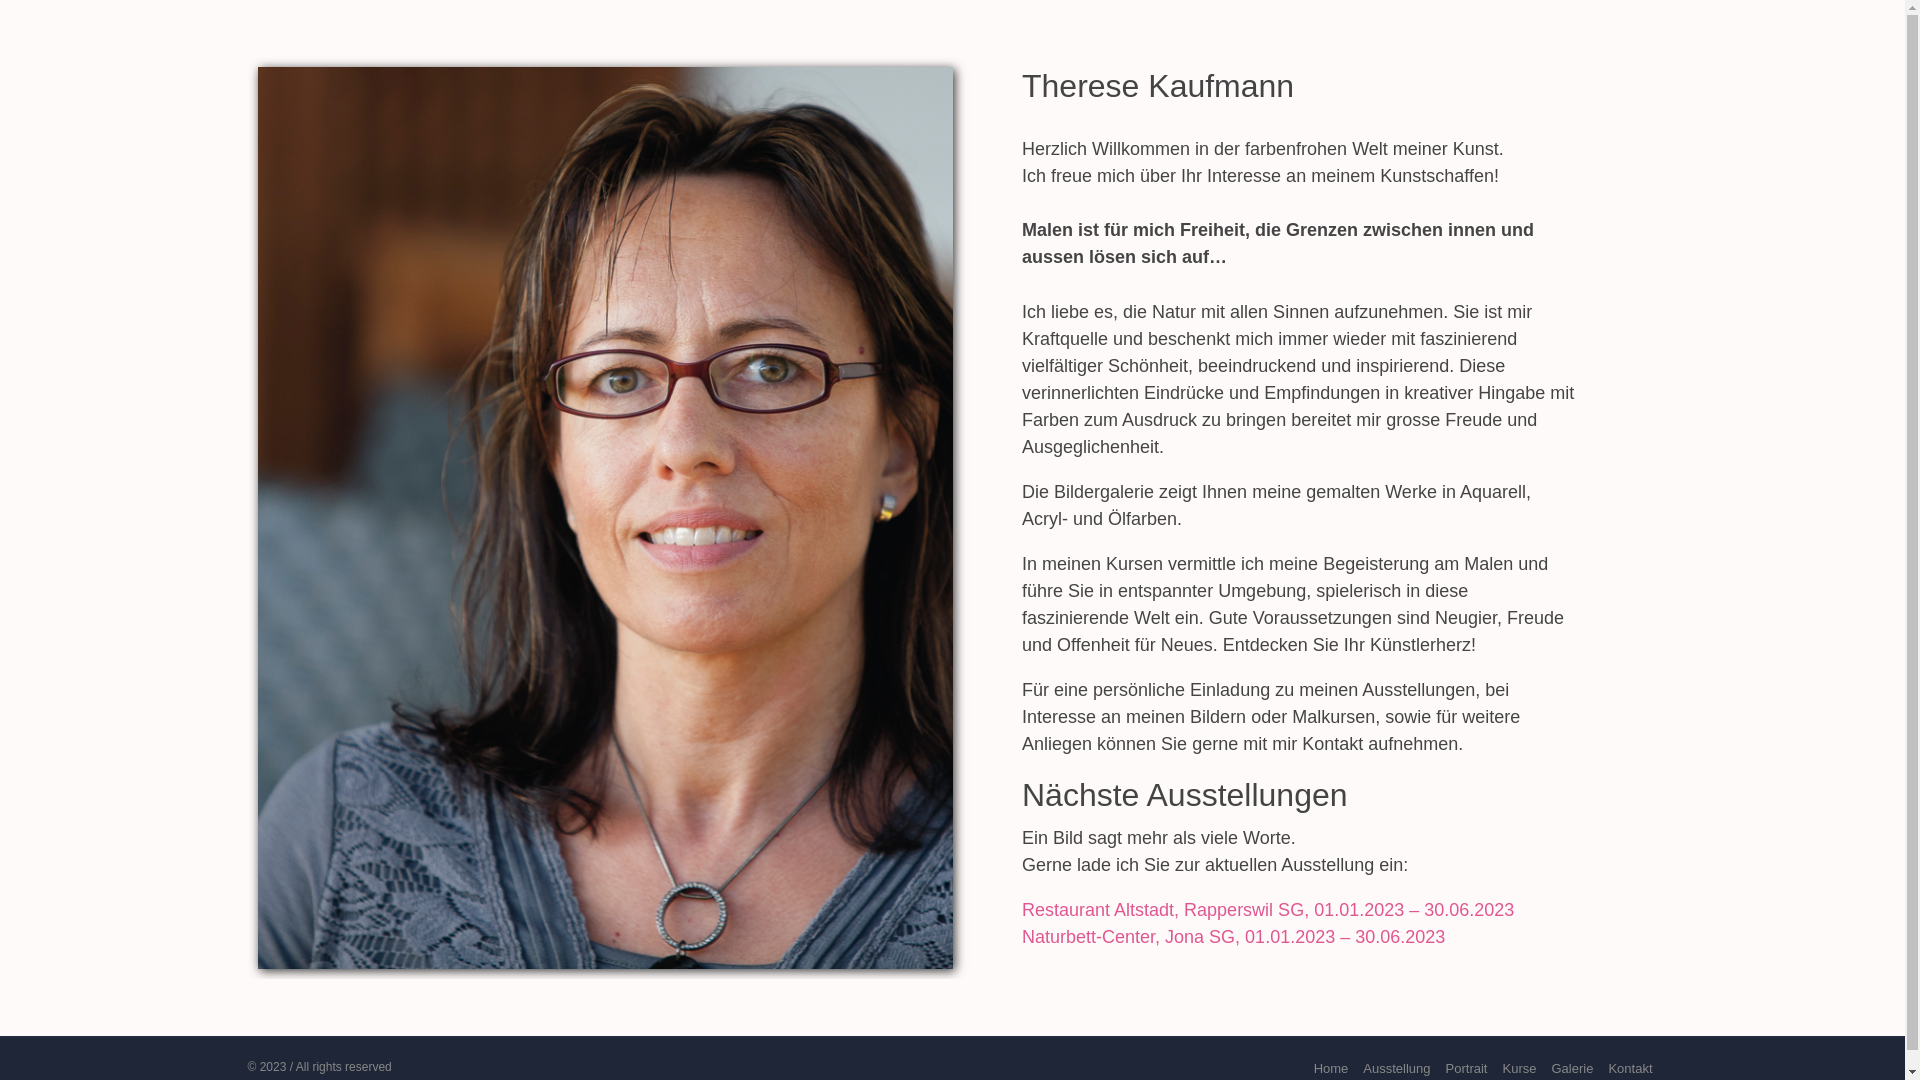 The height and width of the screenshot is (1080, 1920). What do you see at coordinates (1630, 1068) in the screenshot?
I see `Kontakt` at bounding box center [1630, 1068].